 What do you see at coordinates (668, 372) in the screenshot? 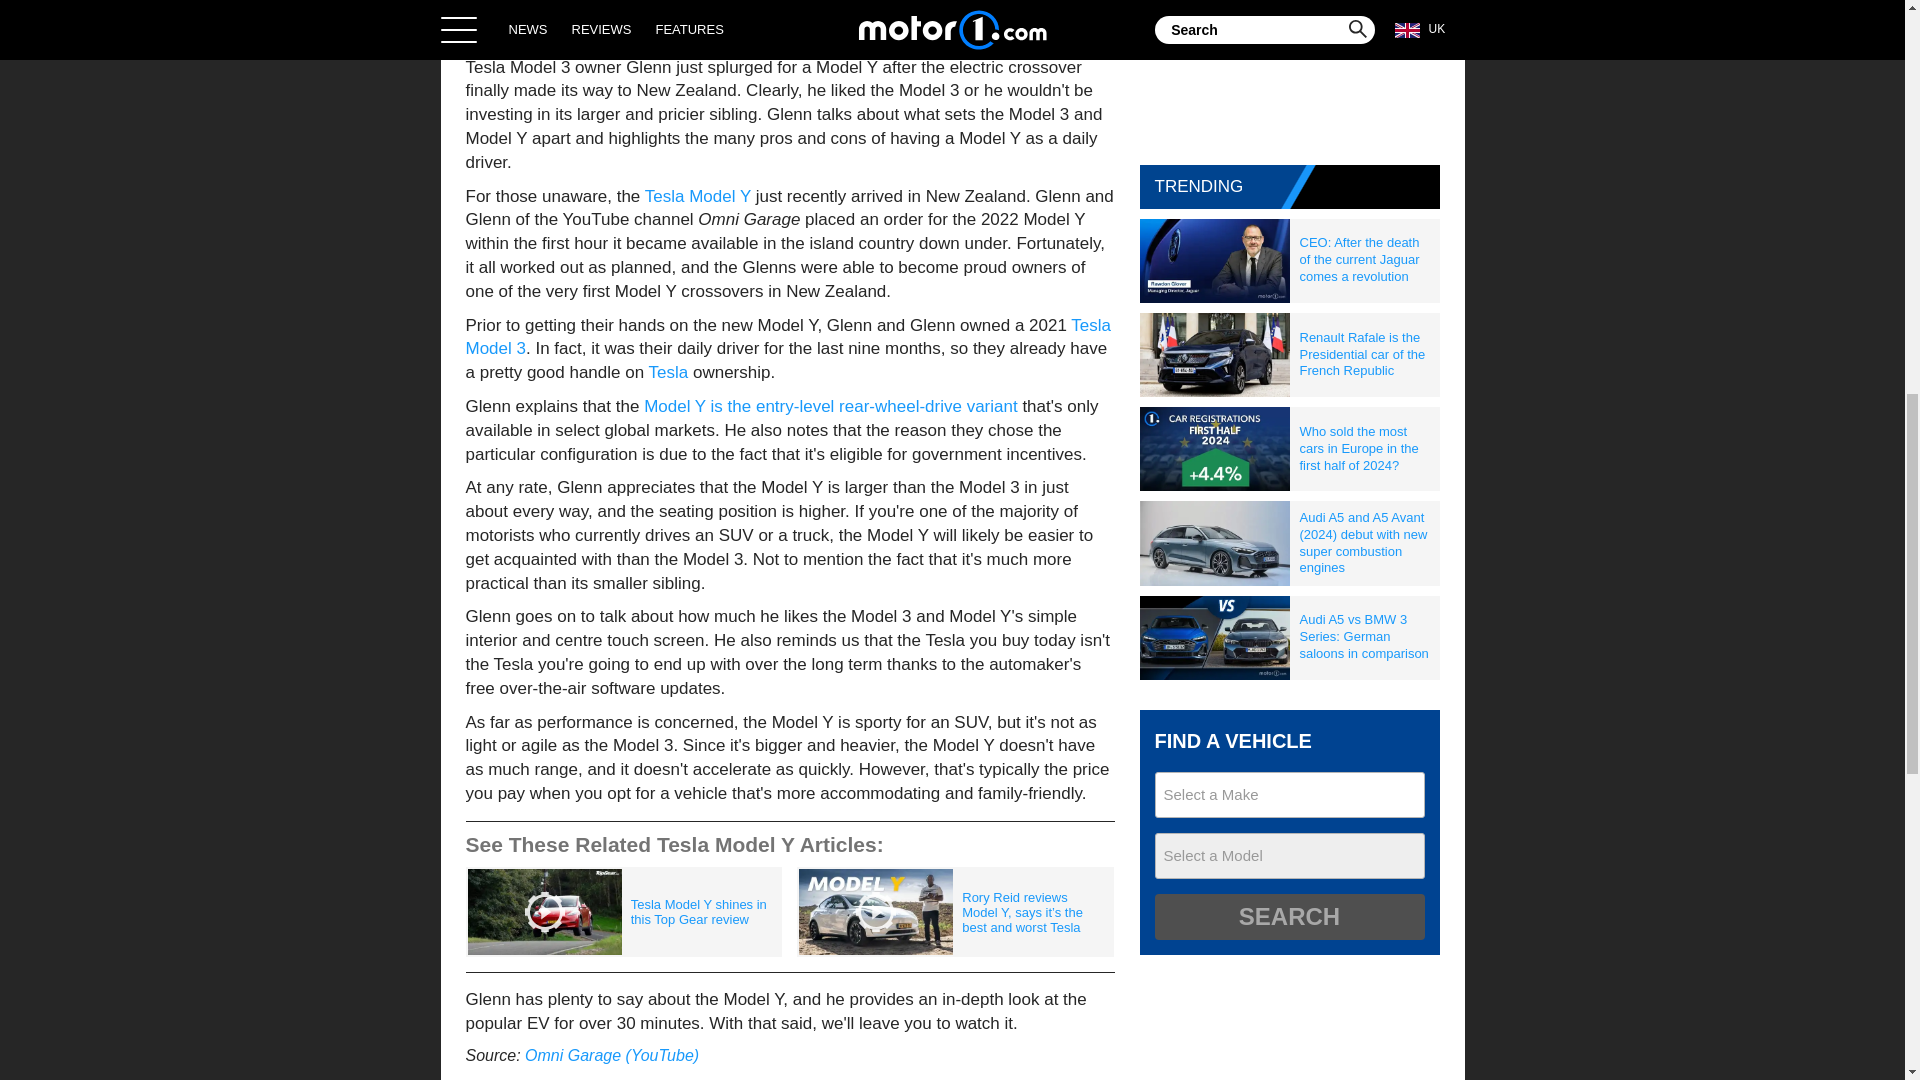
I see `Tesla` at bounding box center [668, 372].